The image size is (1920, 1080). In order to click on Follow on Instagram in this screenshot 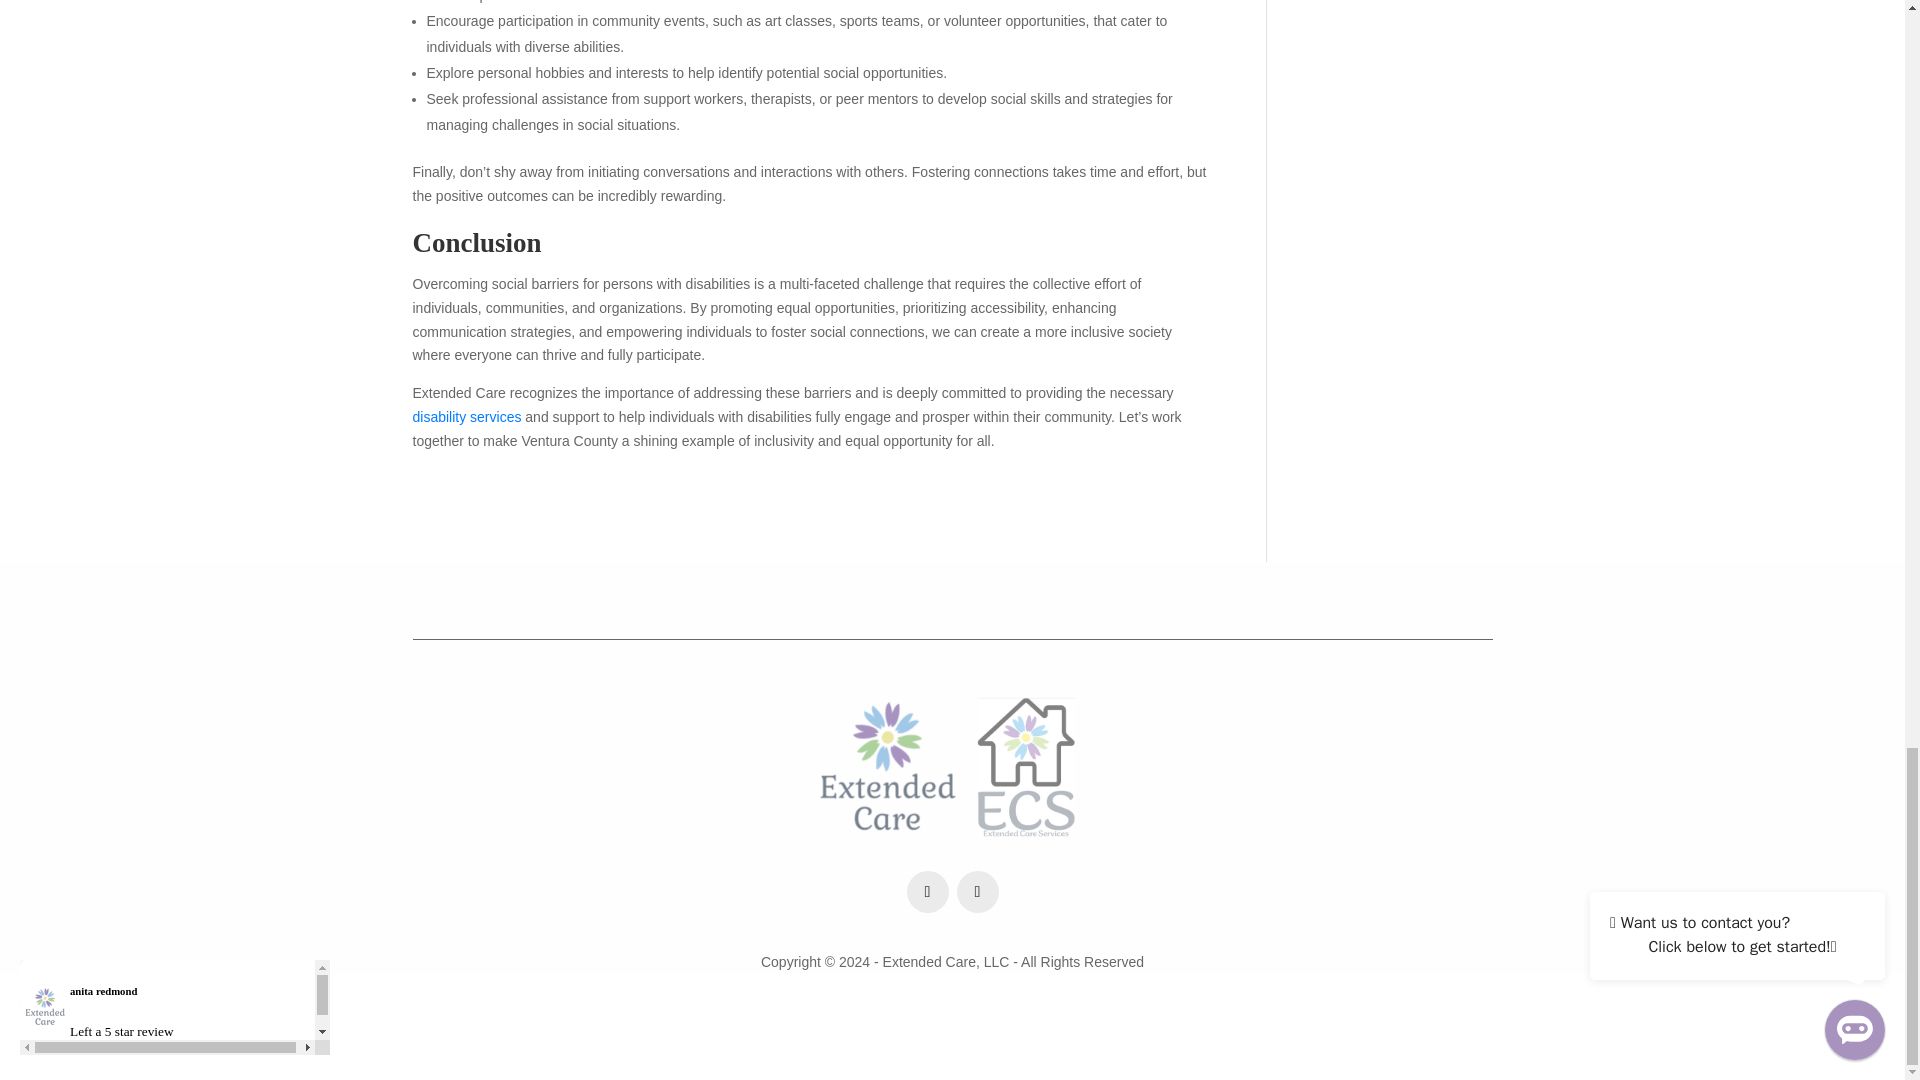, I will do `click(977, 891)`.